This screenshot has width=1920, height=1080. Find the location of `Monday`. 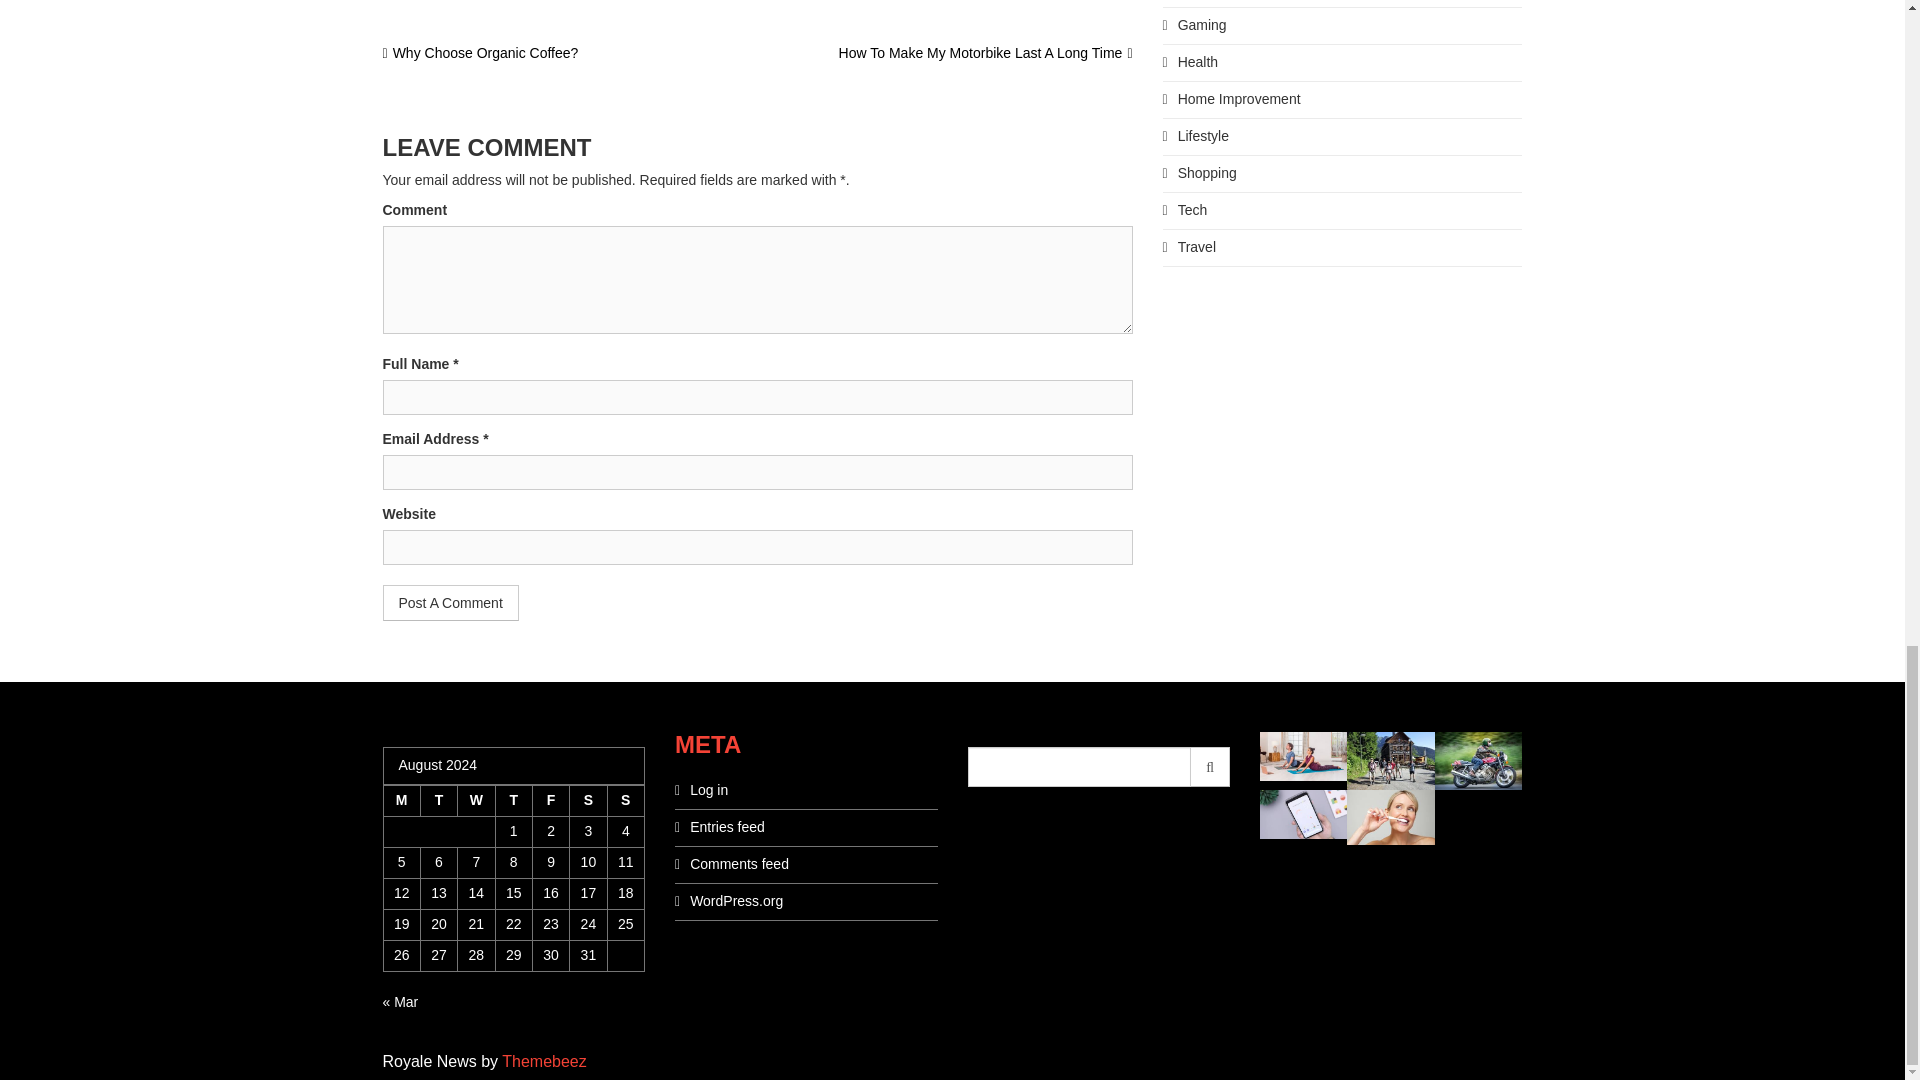

Monday is located at coordinates (401, 800).